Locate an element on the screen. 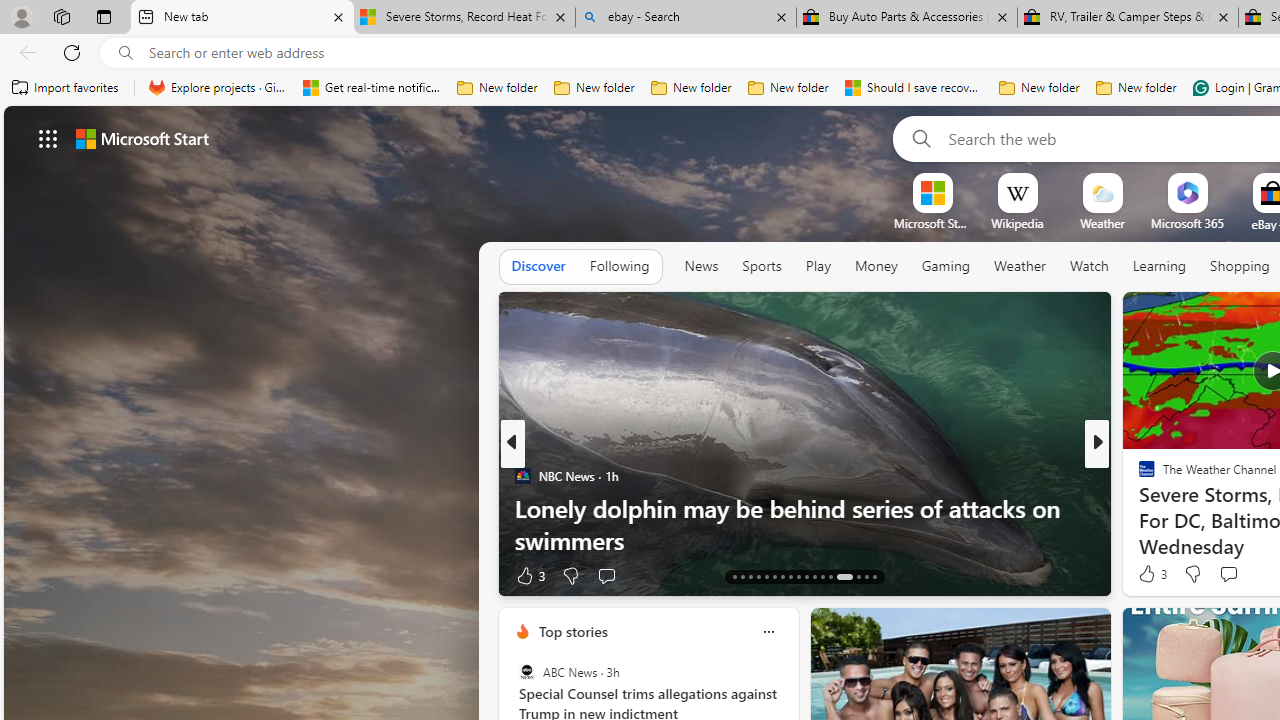  AutomationID: tab-21 is located at coordinates (798, 576).